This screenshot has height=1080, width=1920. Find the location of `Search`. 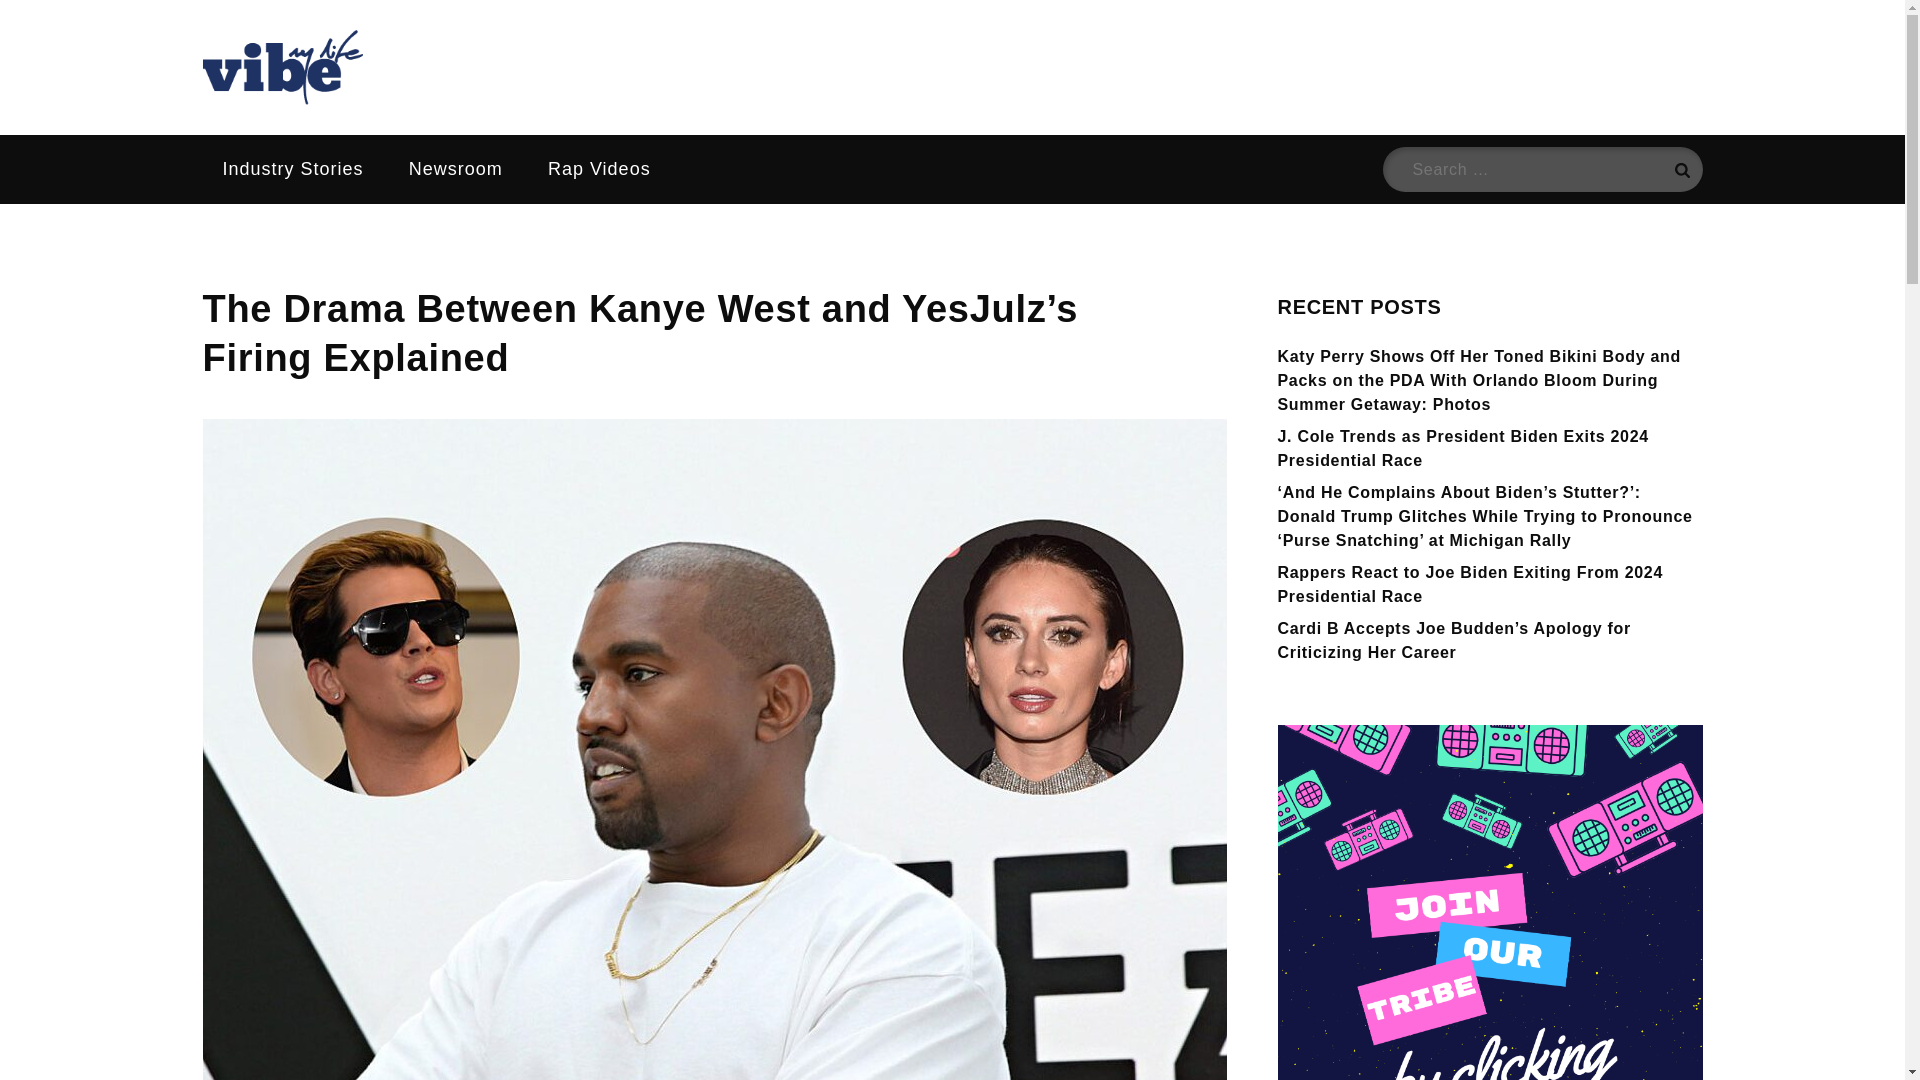

Search is located at coordinates (1680, 169).